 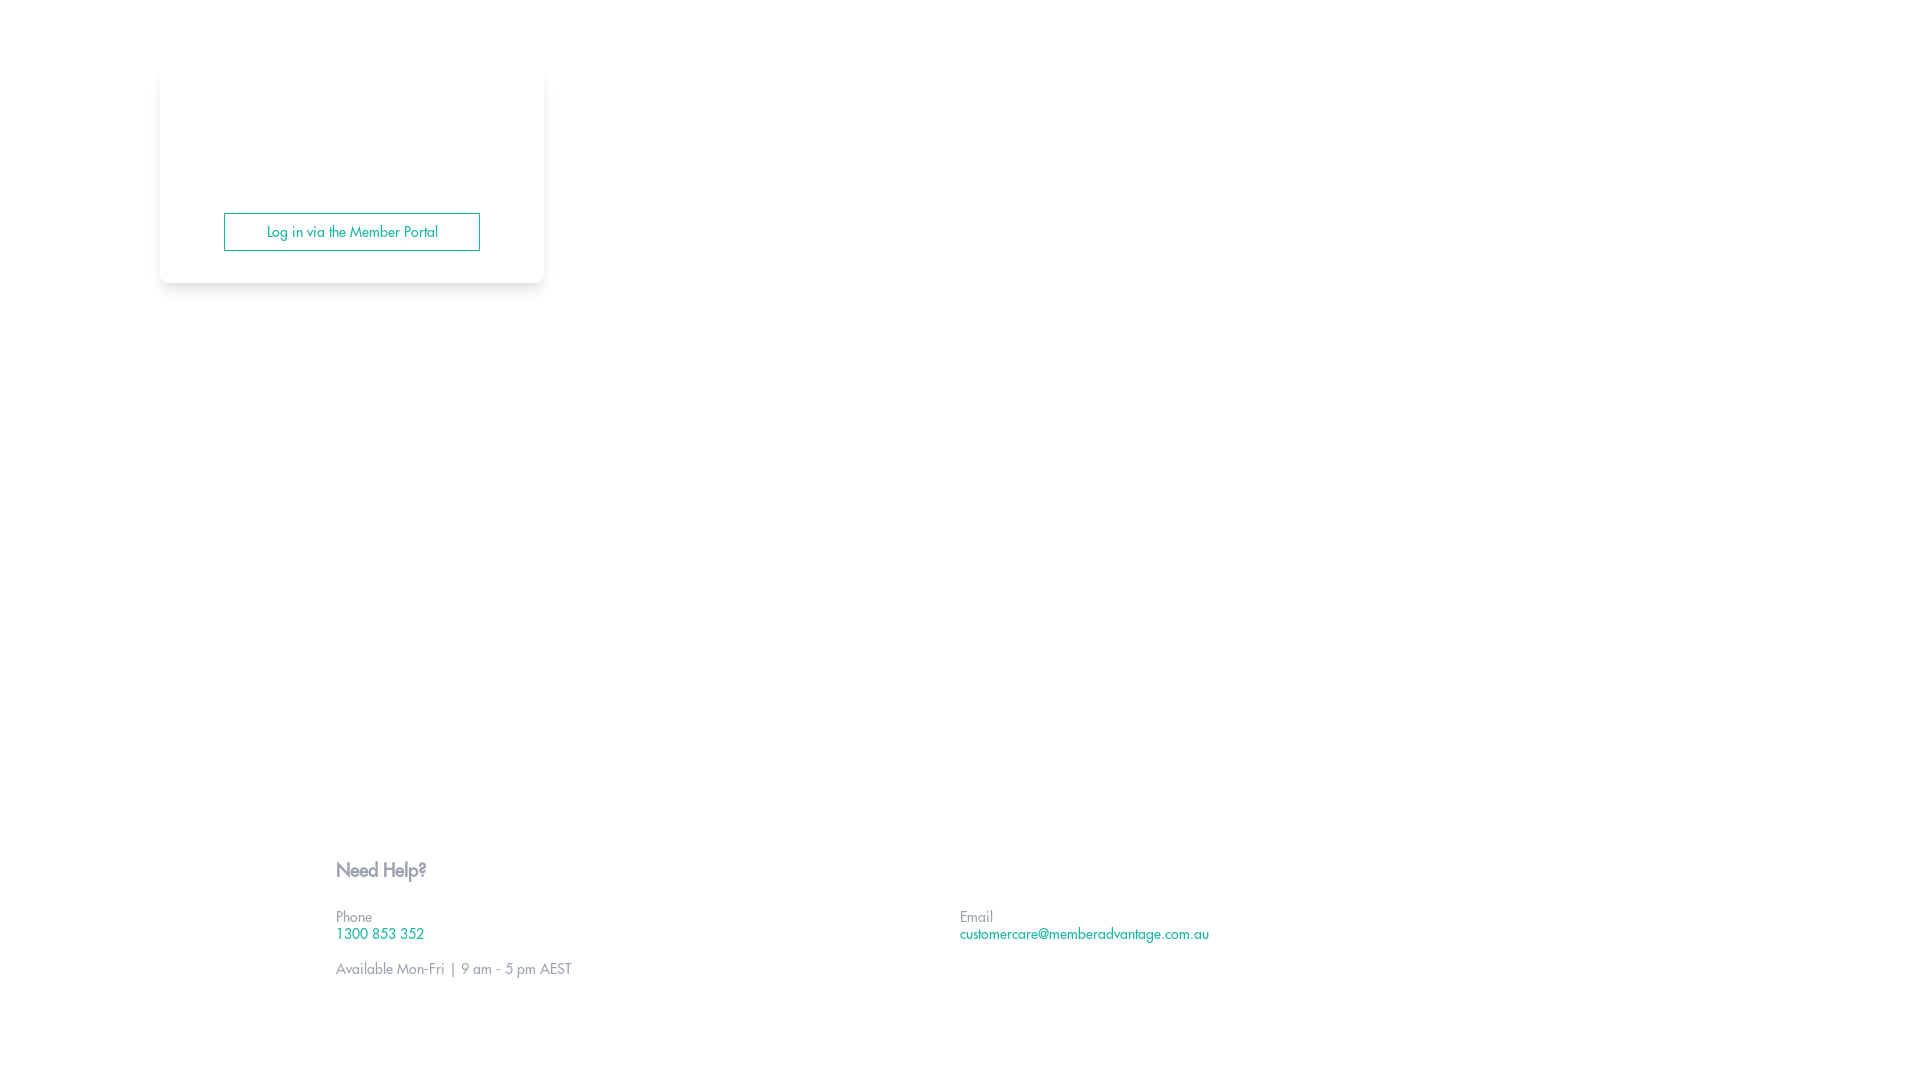 What do you see at coordinates (352, 232) in the screenshot?
I see `Log in via the Member Portal` at bounding box center [352, 232].